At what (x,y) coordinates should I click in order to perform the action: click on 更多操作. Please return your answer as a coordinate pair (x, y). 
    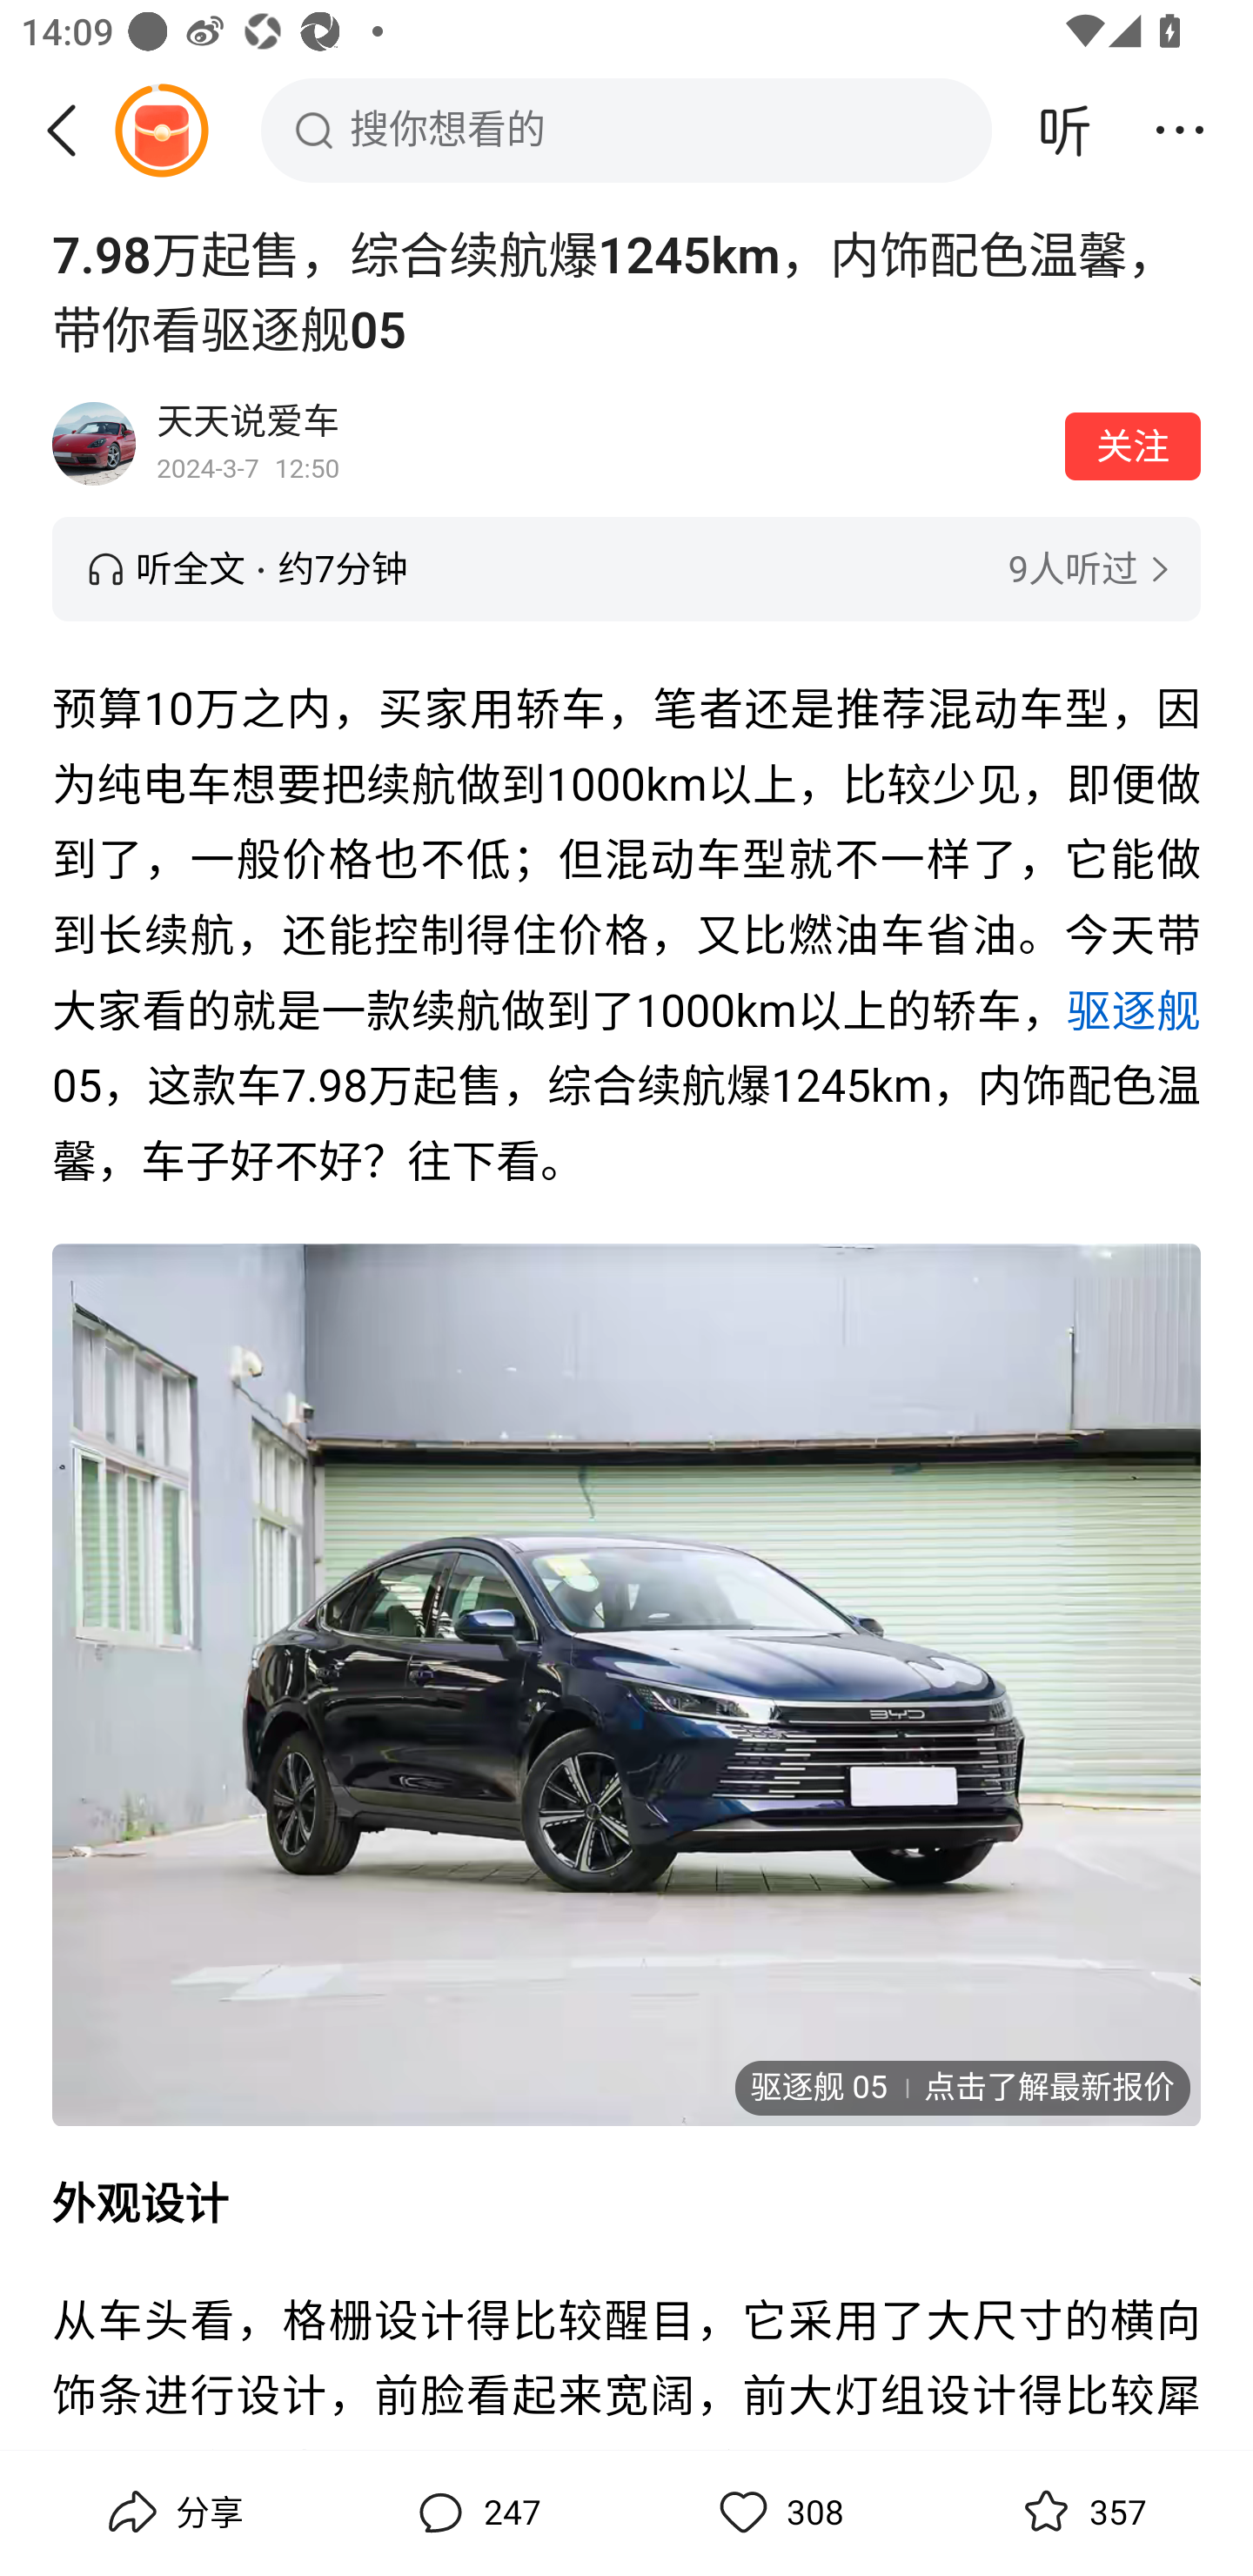
    Looking at the image, I should click on (1180, 130).